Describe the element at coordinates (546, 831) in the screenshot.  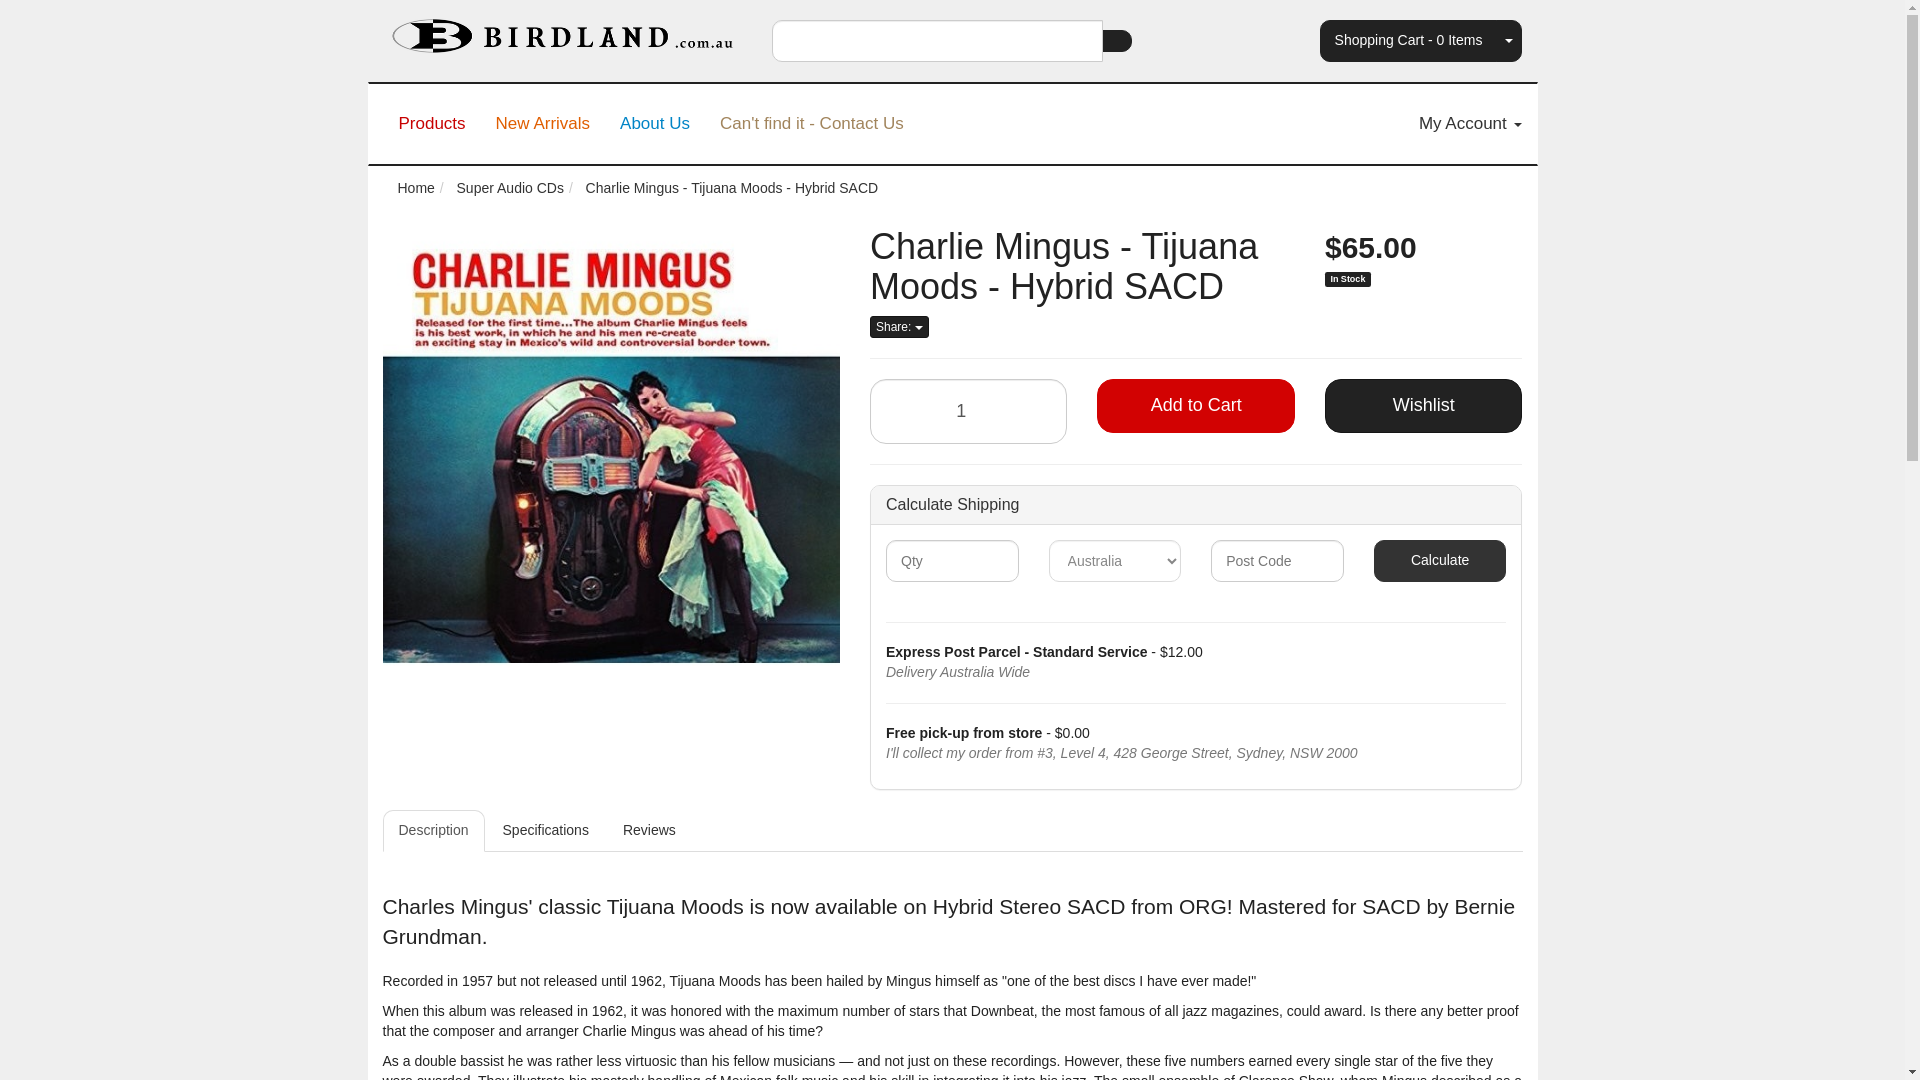
I see `Specifications` at that location.